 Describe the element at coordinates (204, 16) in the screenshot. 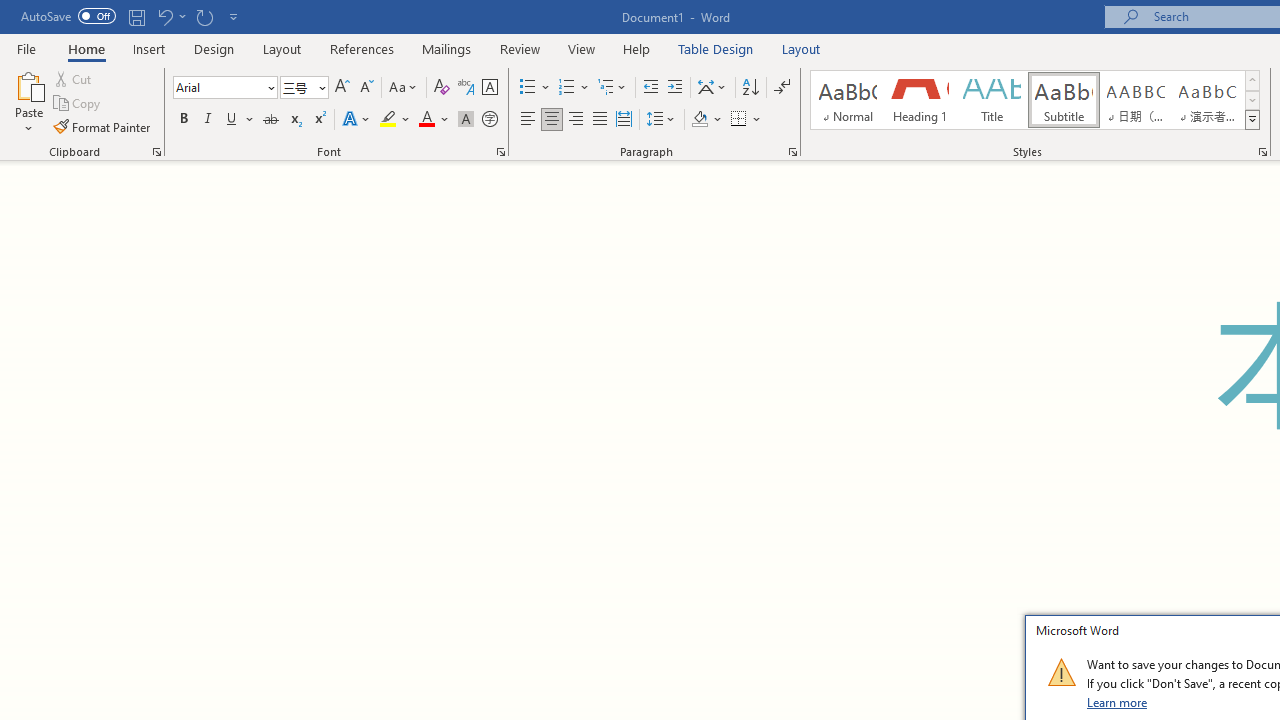

I see `Repeat Paste` at that location.